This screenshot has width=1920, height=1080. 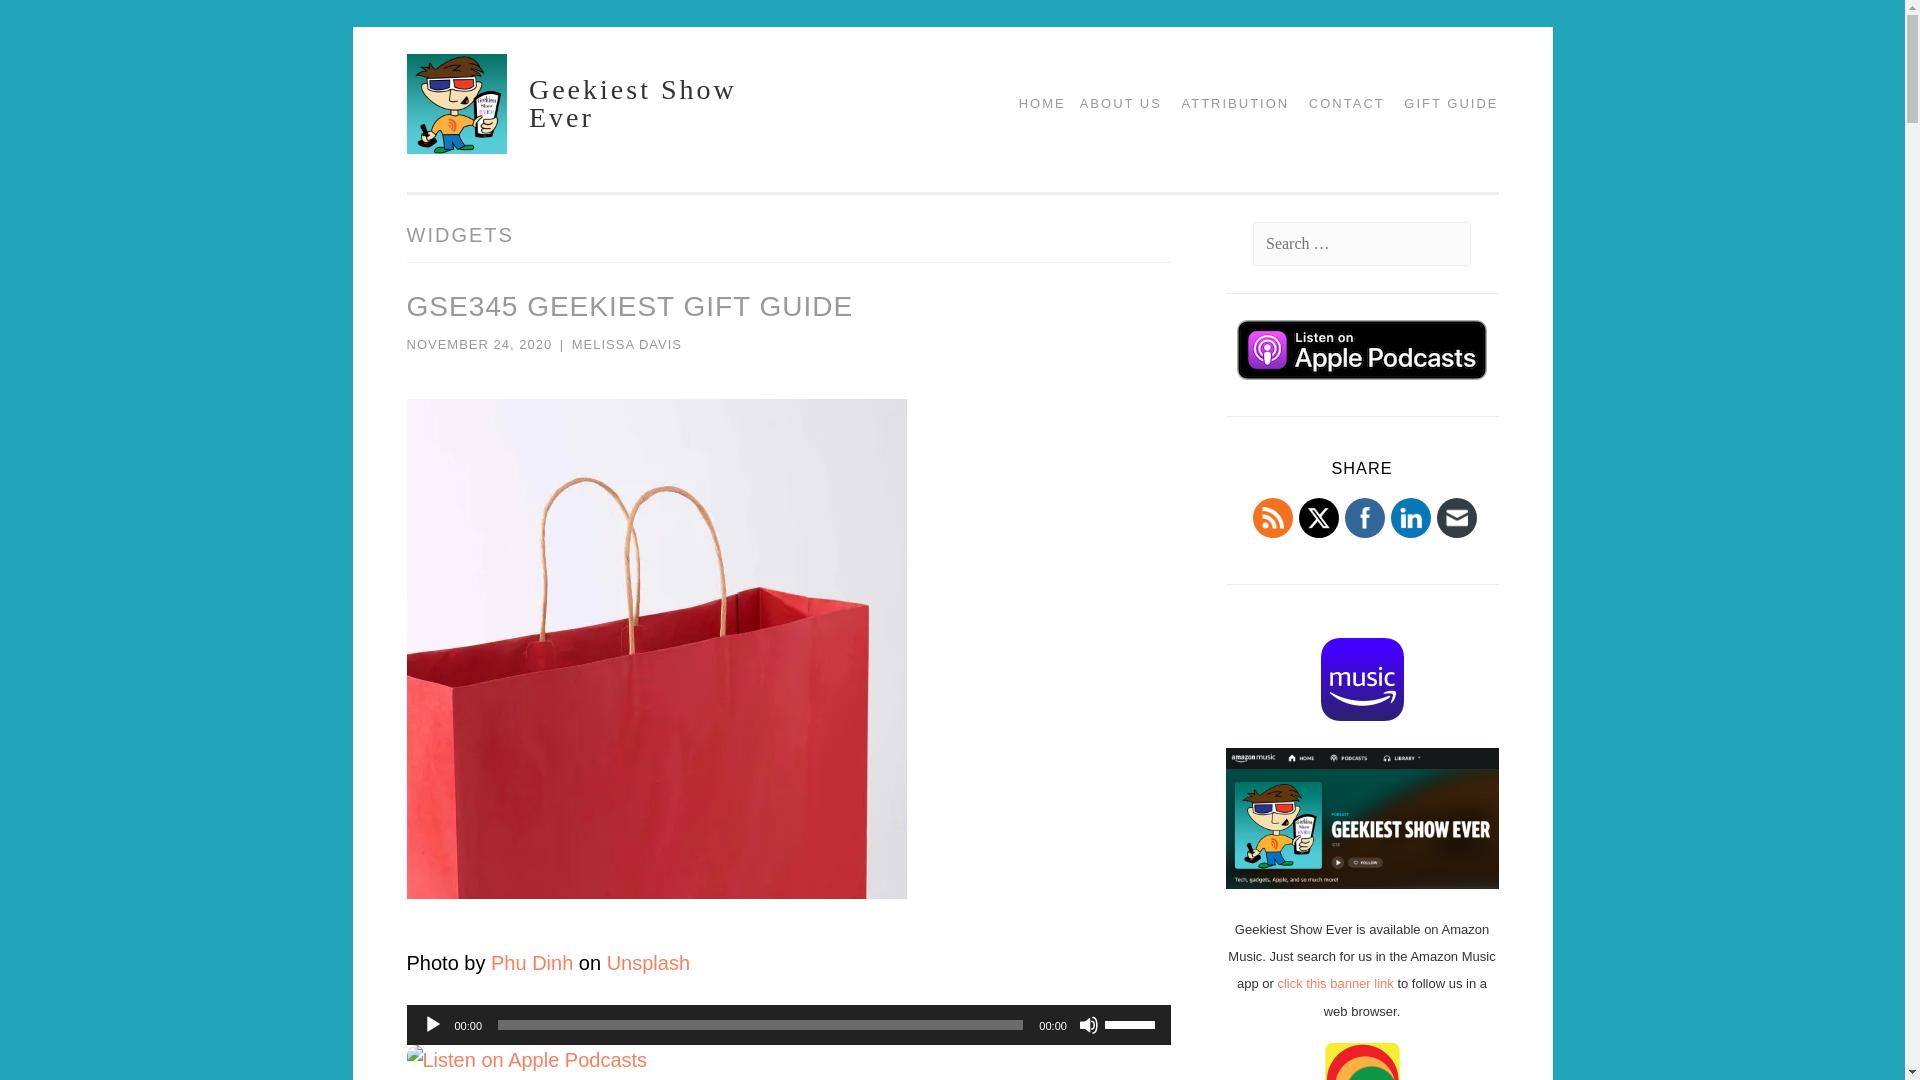 I want to click on CONTACT, so click(x=1339, y=103).